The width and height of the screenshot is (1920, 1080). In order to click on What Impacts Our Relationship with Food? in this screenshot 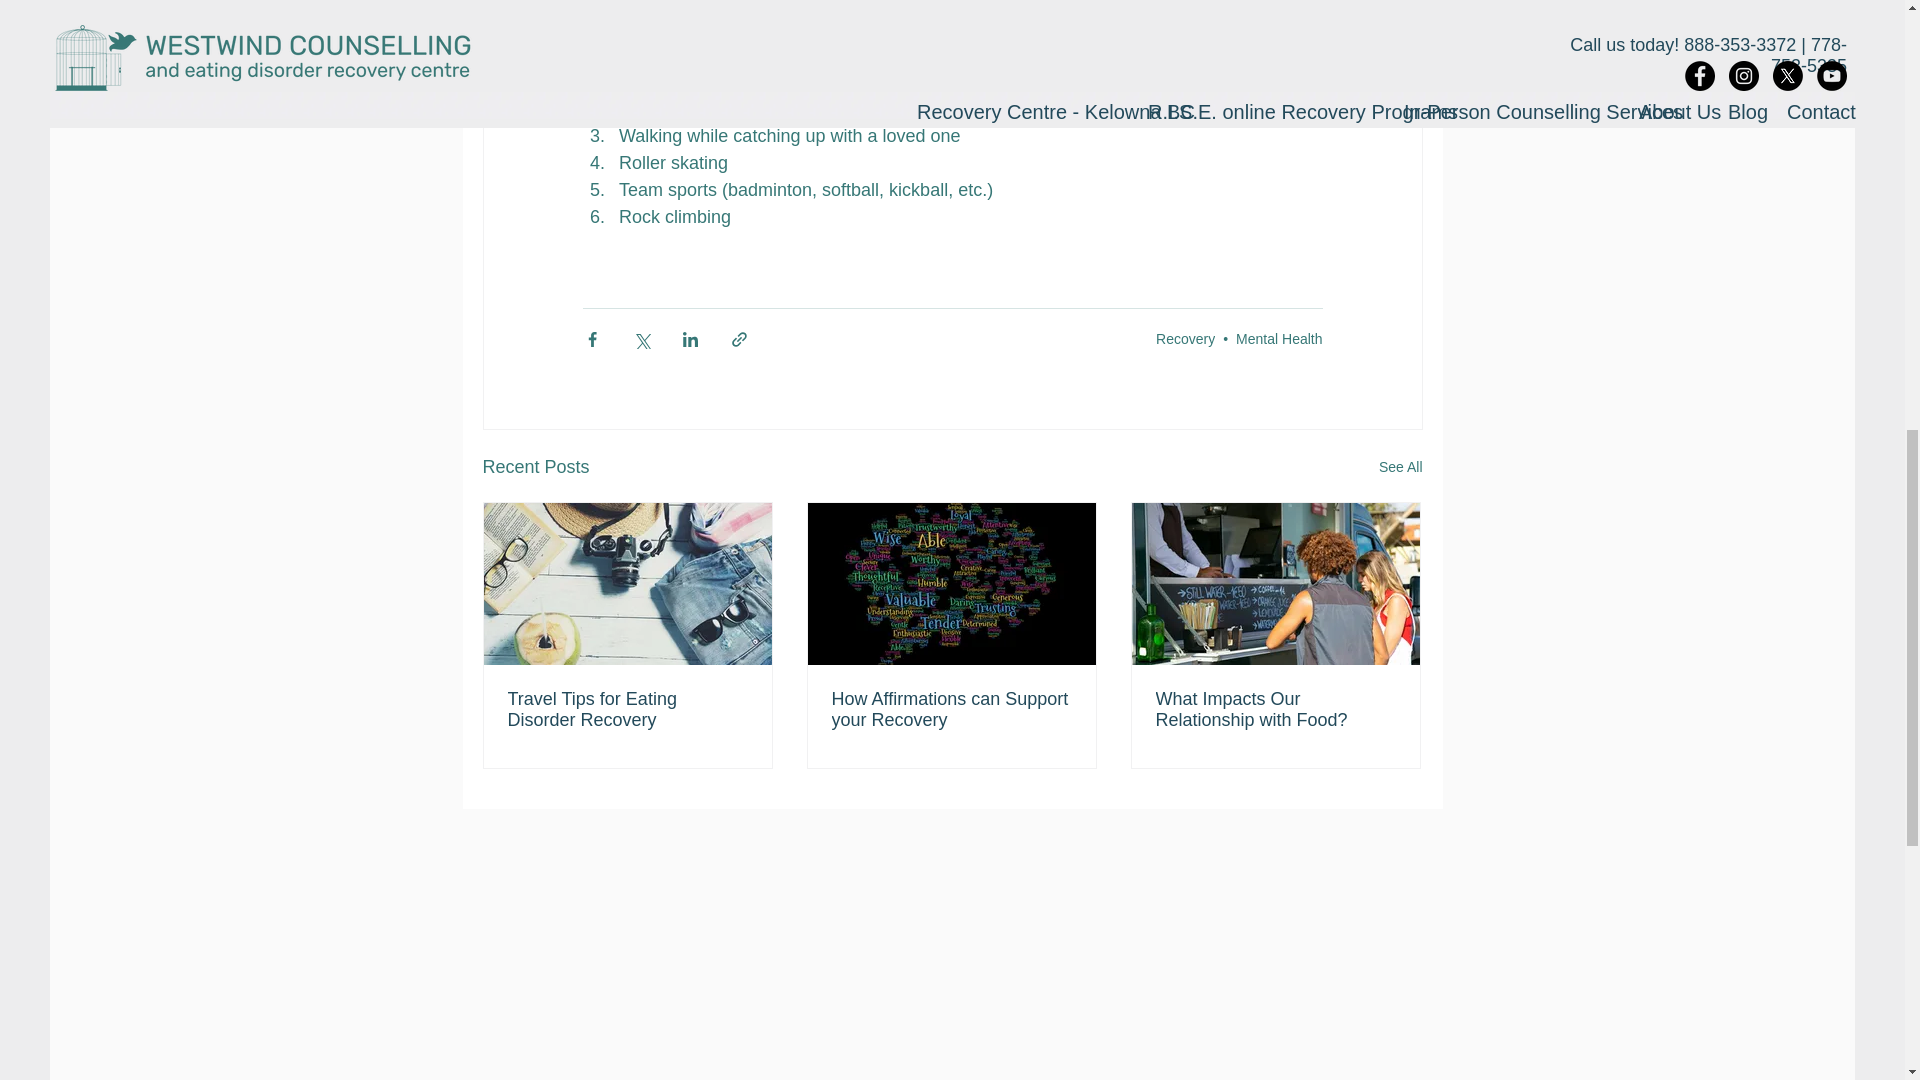, I will do `click(1275, 710)`.